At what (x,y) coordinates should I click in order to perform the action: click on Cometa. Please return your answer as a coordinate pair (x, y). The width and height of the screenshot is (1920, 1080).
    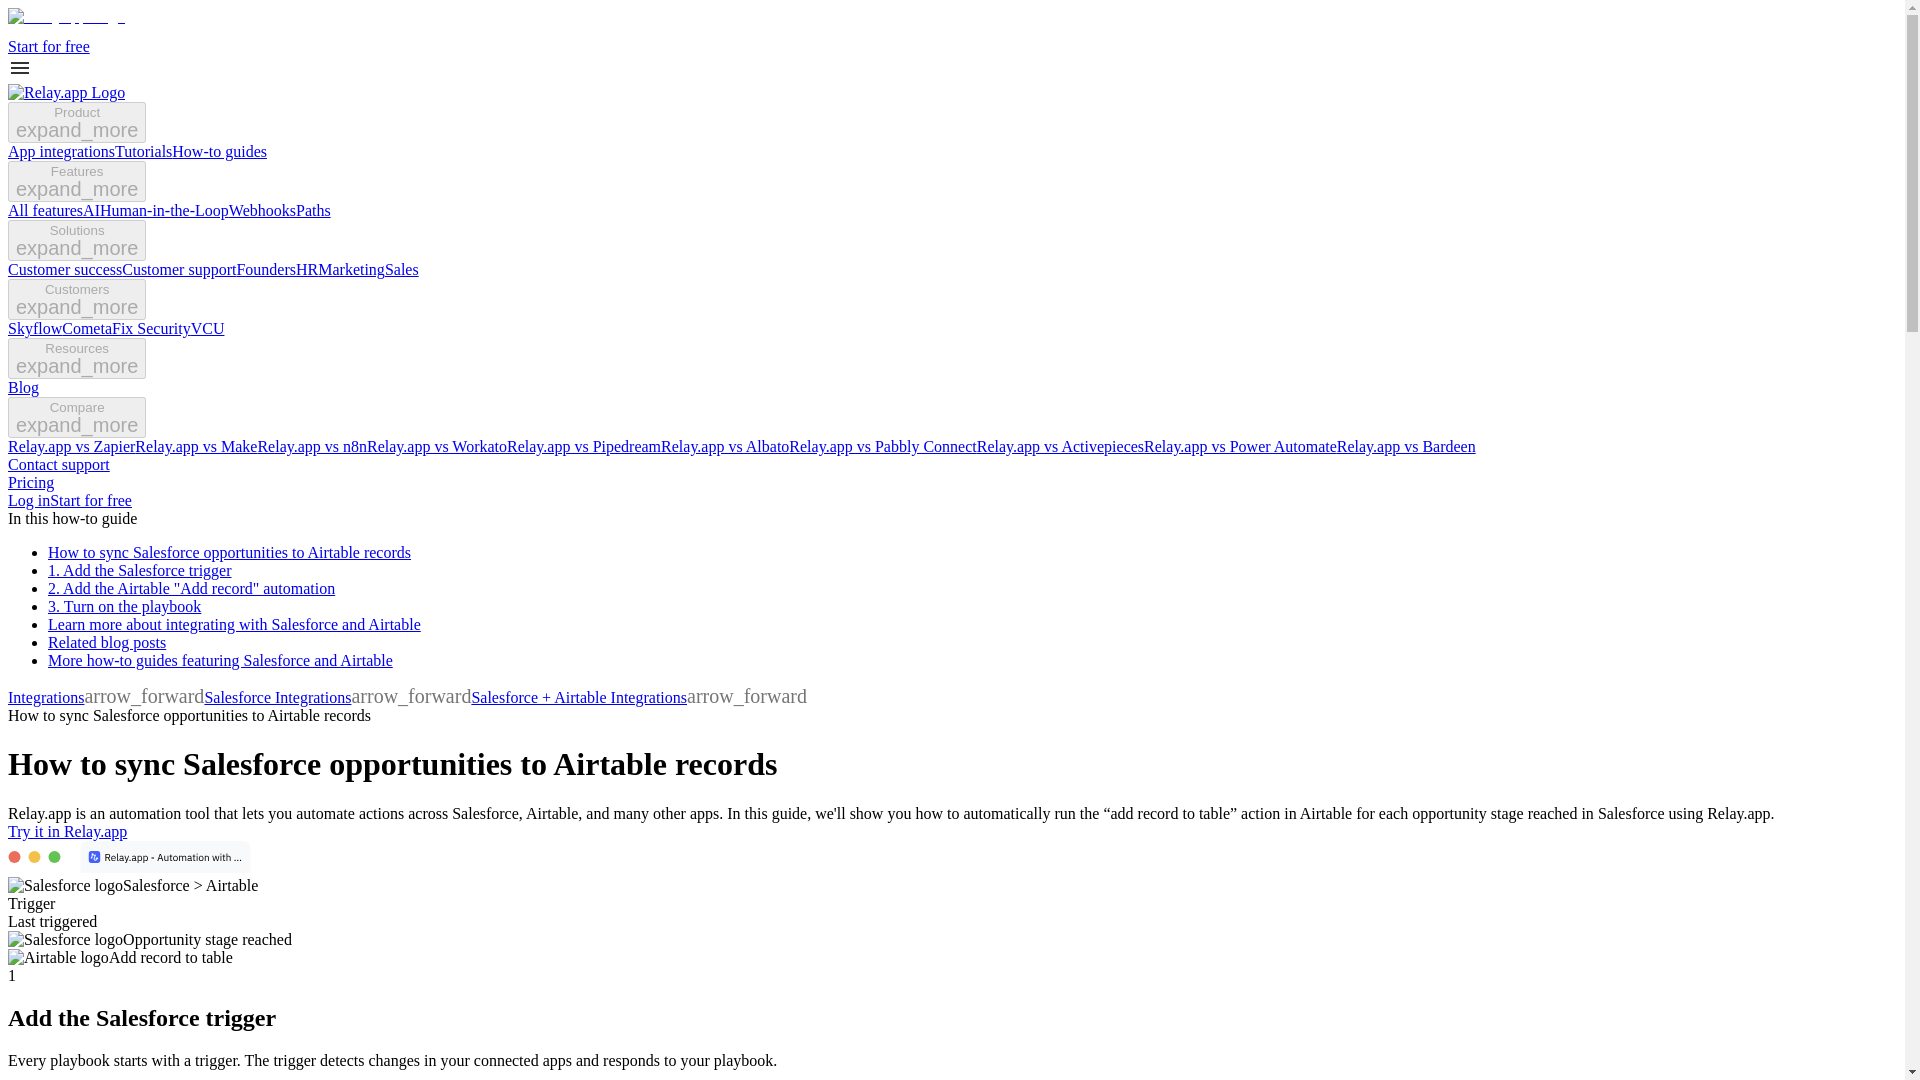
    Looking at the image, I should click on (86, 328).